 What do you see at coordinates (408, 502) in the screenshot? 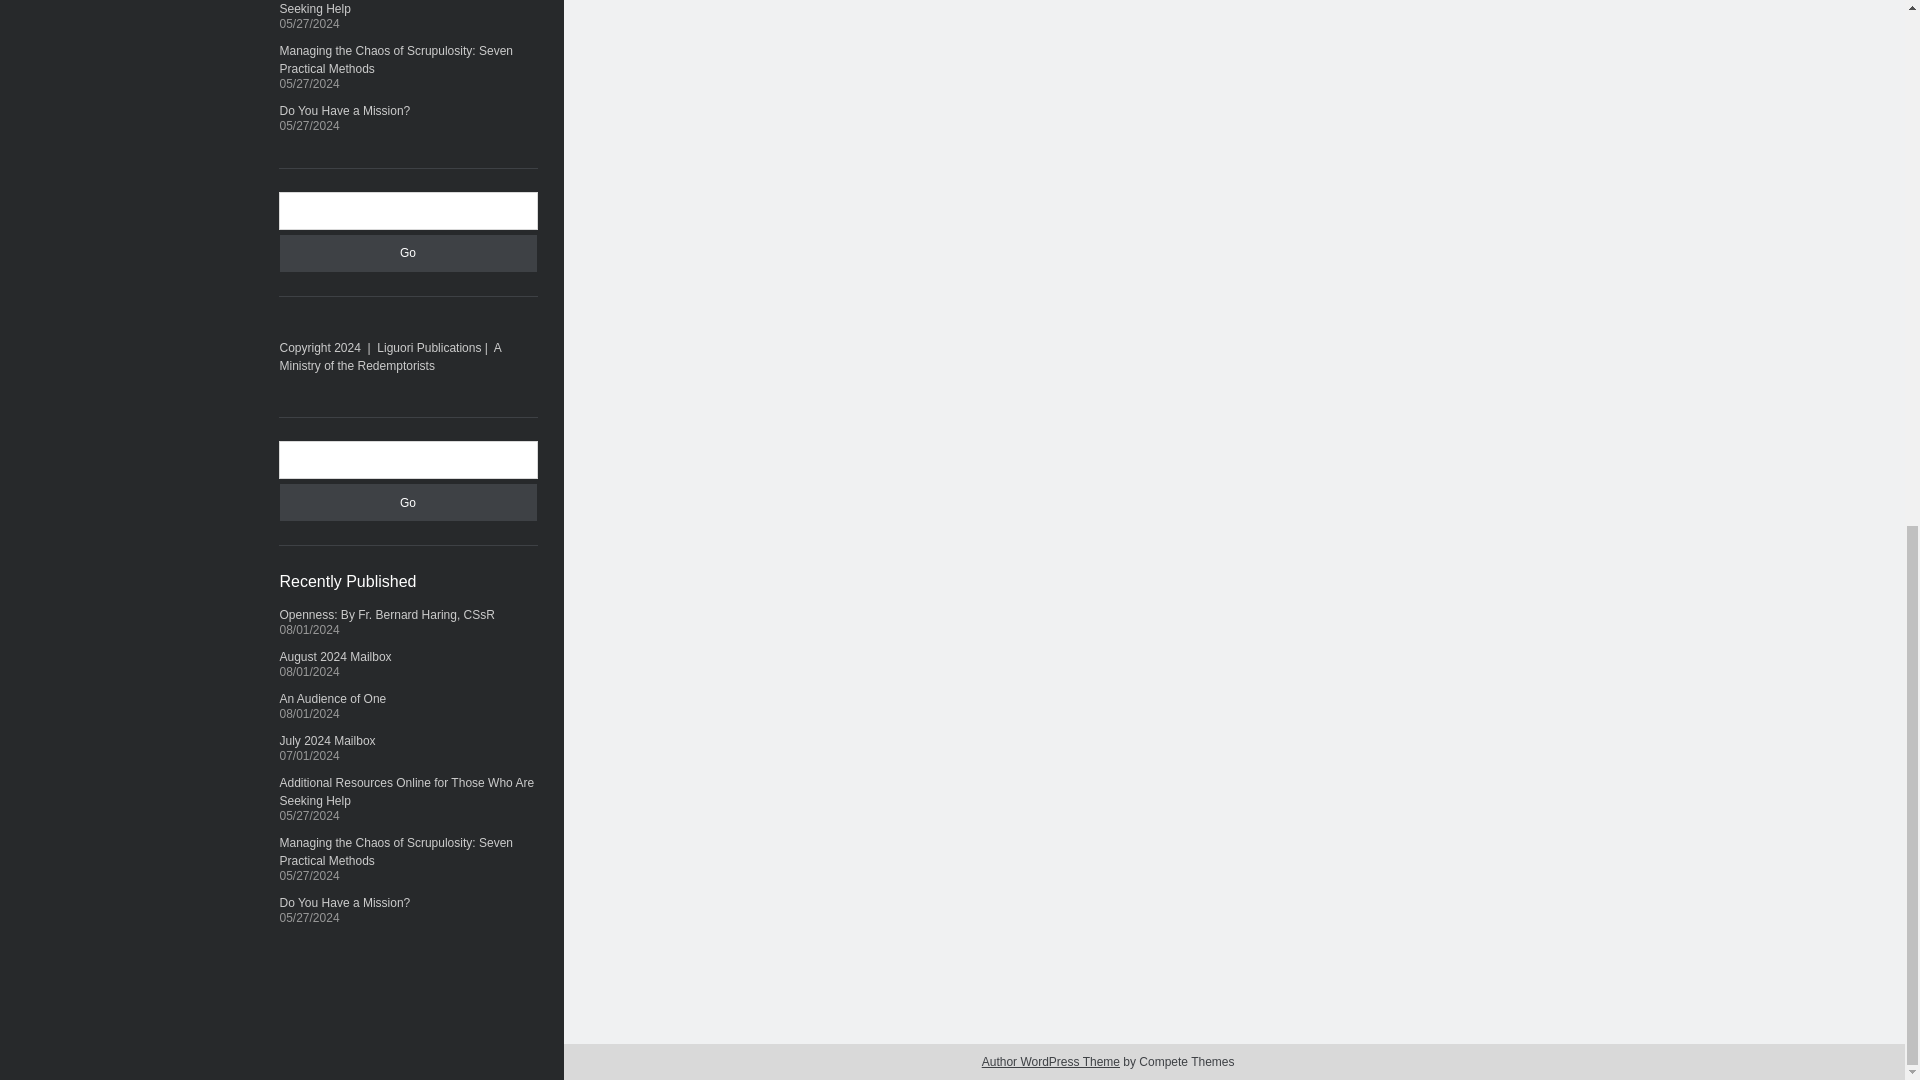
I see `Go` at bounding box center [408, 502].